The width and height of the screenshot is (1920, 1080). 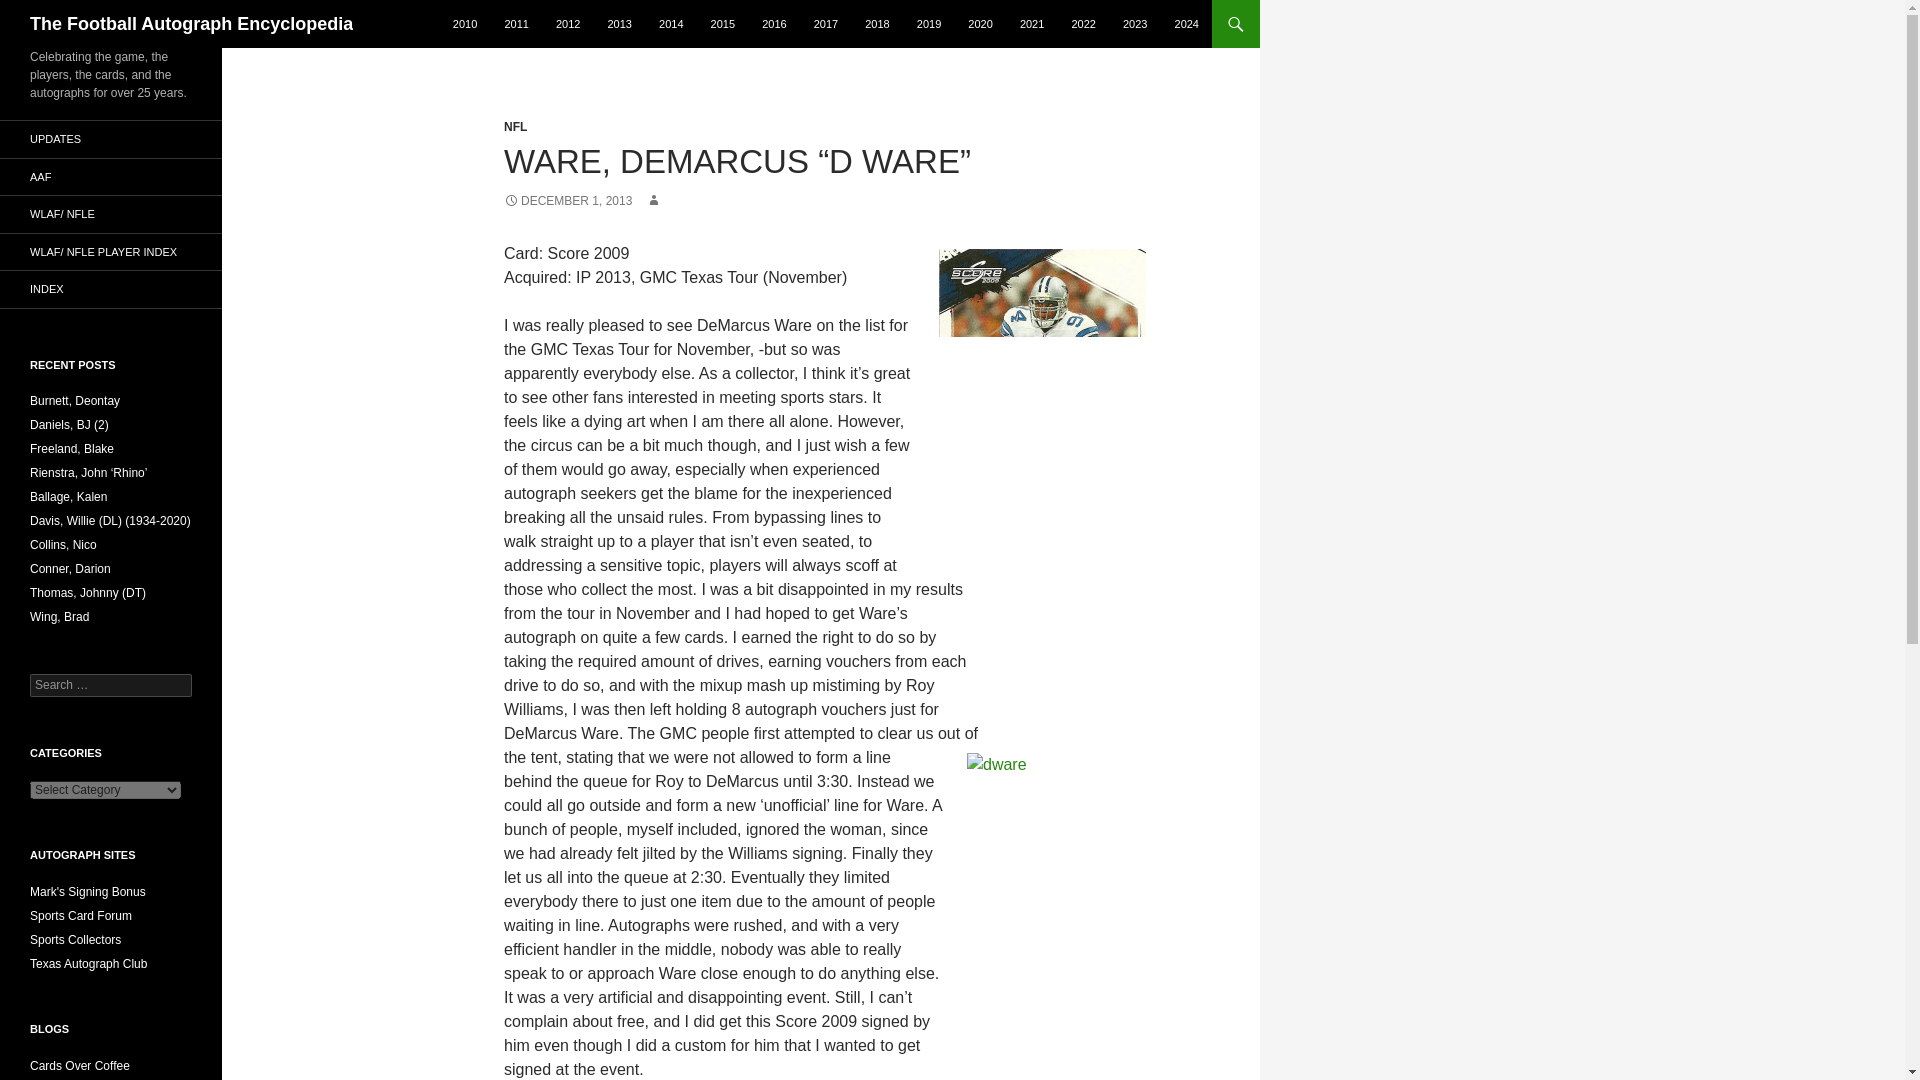 I want to click on 2015, so click(x=722, y=24).